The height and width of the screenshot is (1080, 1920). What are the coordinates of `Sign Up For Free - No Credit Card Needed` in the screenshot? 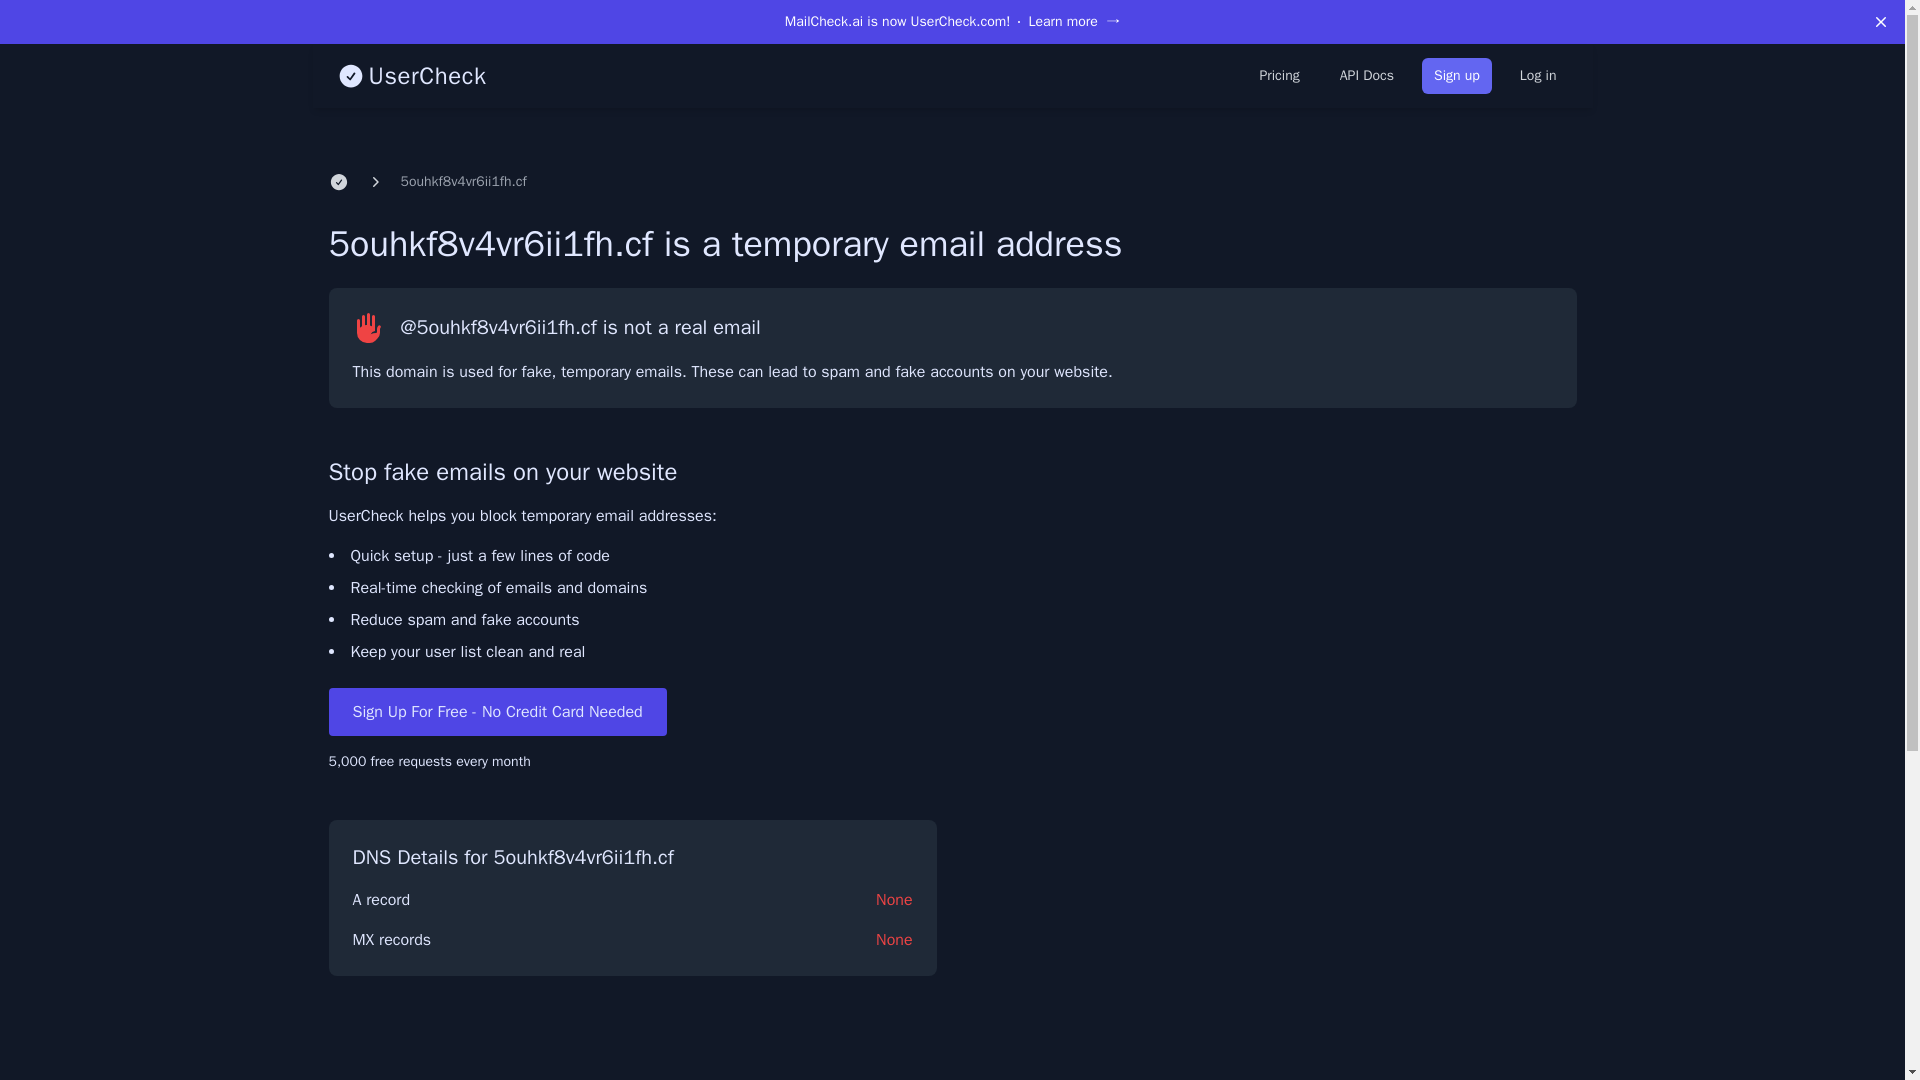 It's located at (497, 711).